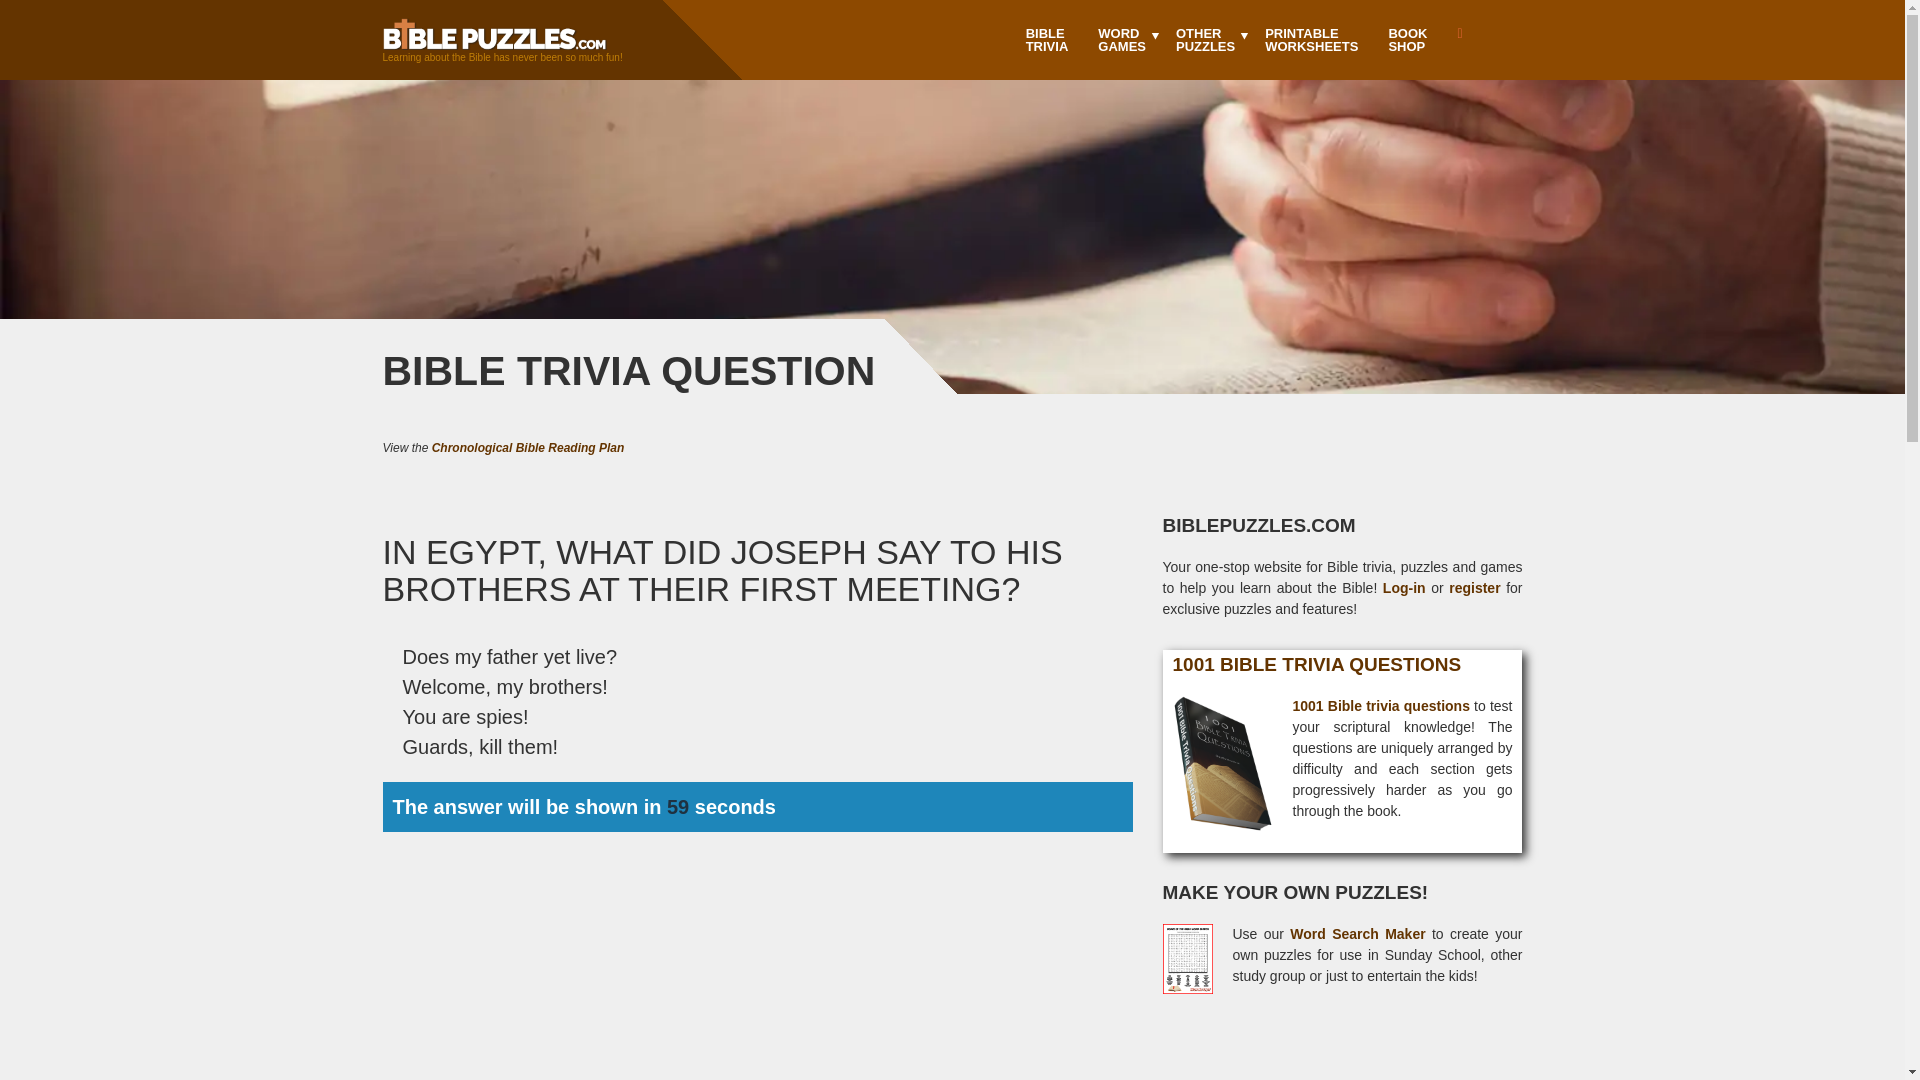 The image size is (1920, 1080). I want to click on Advertisement, so click(528, 447).